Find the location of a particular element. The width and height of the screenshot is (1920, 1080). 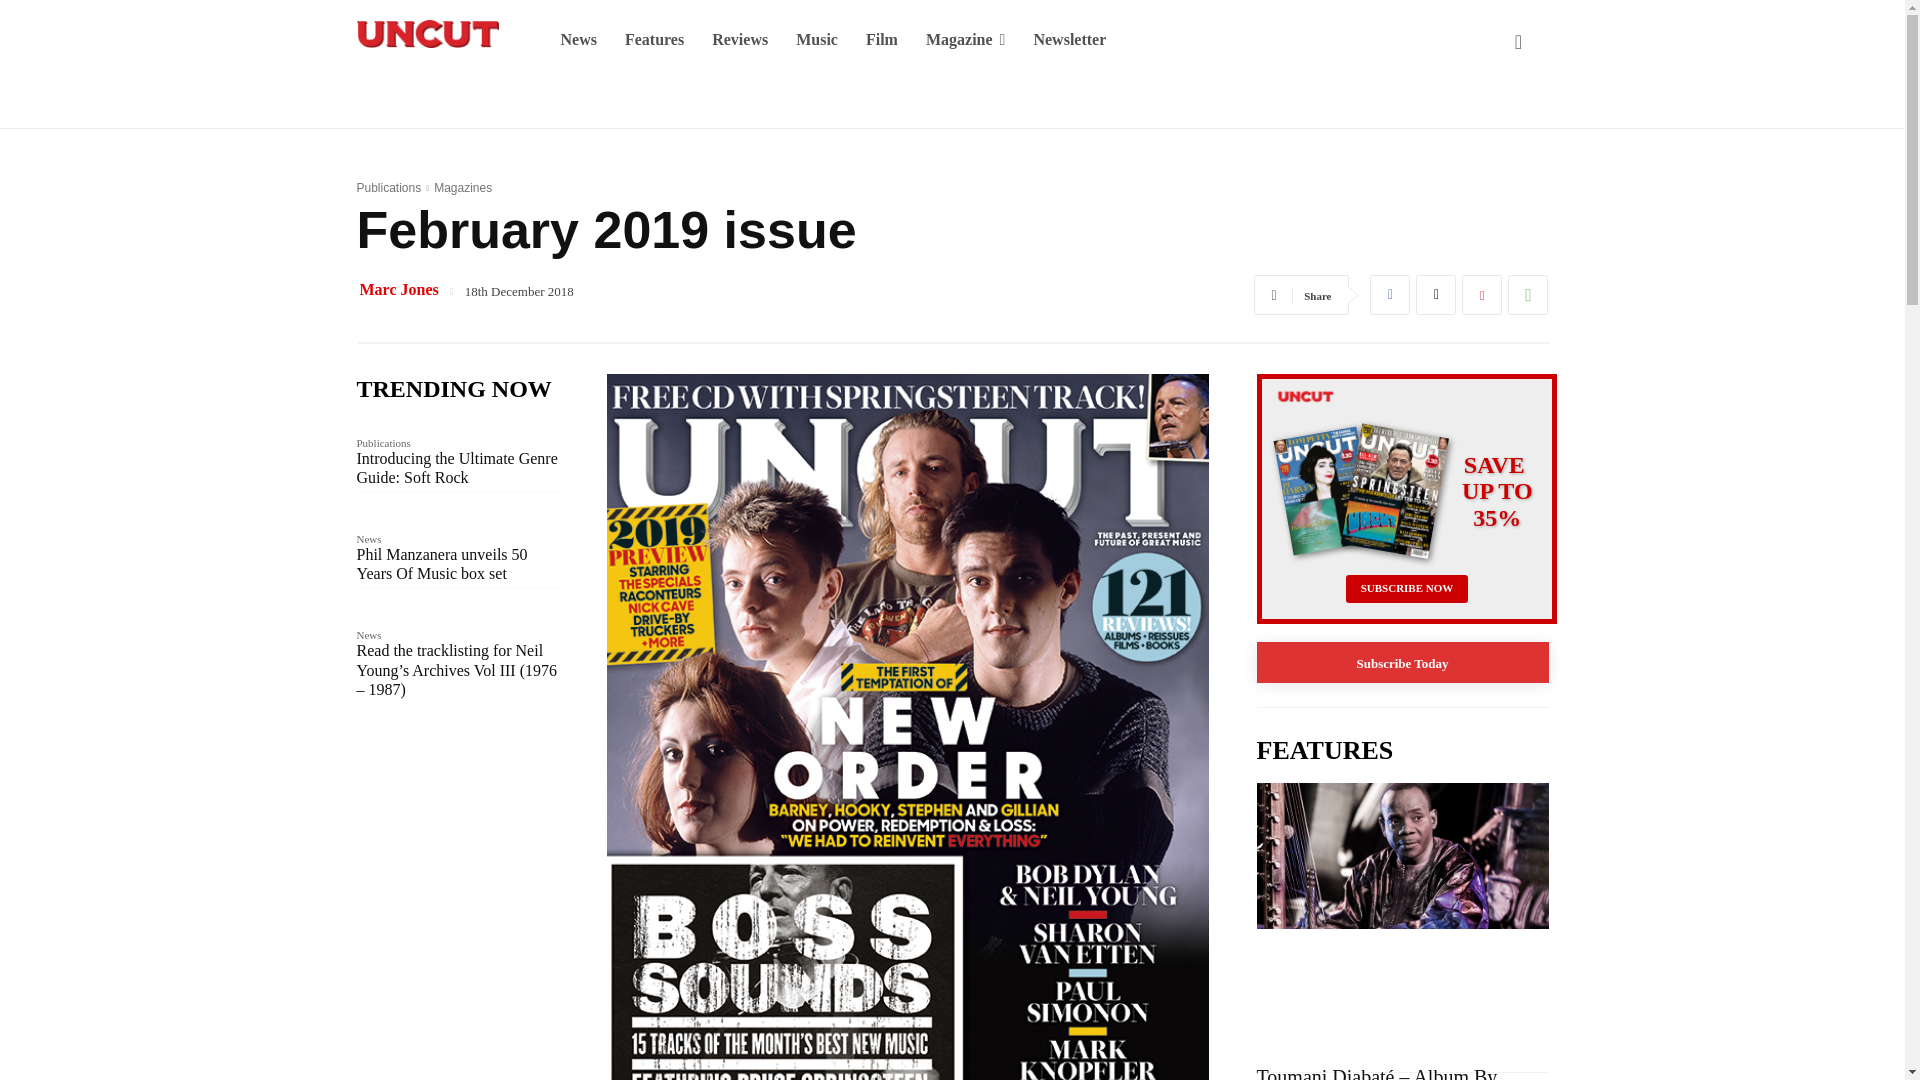

Uncut Logo is located at coordinates (426, 34).